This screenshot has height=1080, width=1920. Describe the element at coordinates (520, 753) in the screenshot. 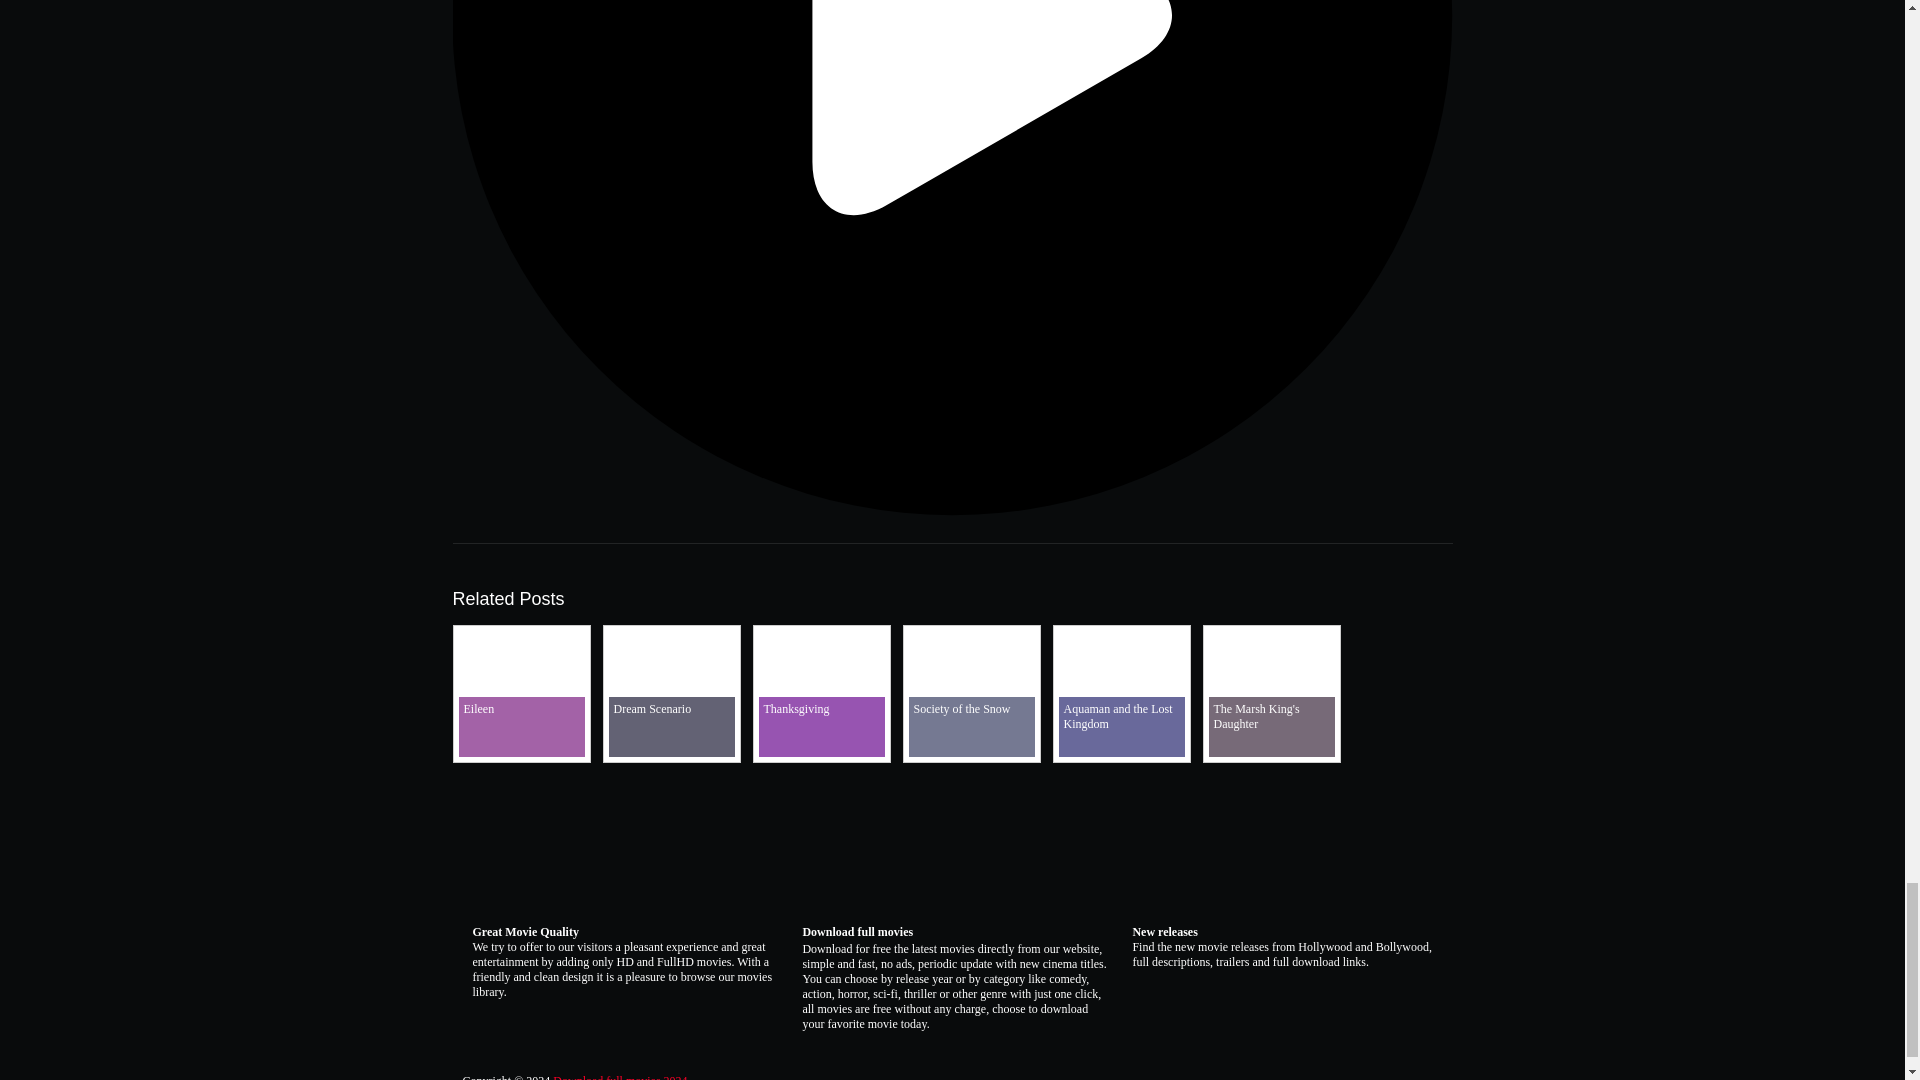

I see `Permalink to Eileen` at that location.